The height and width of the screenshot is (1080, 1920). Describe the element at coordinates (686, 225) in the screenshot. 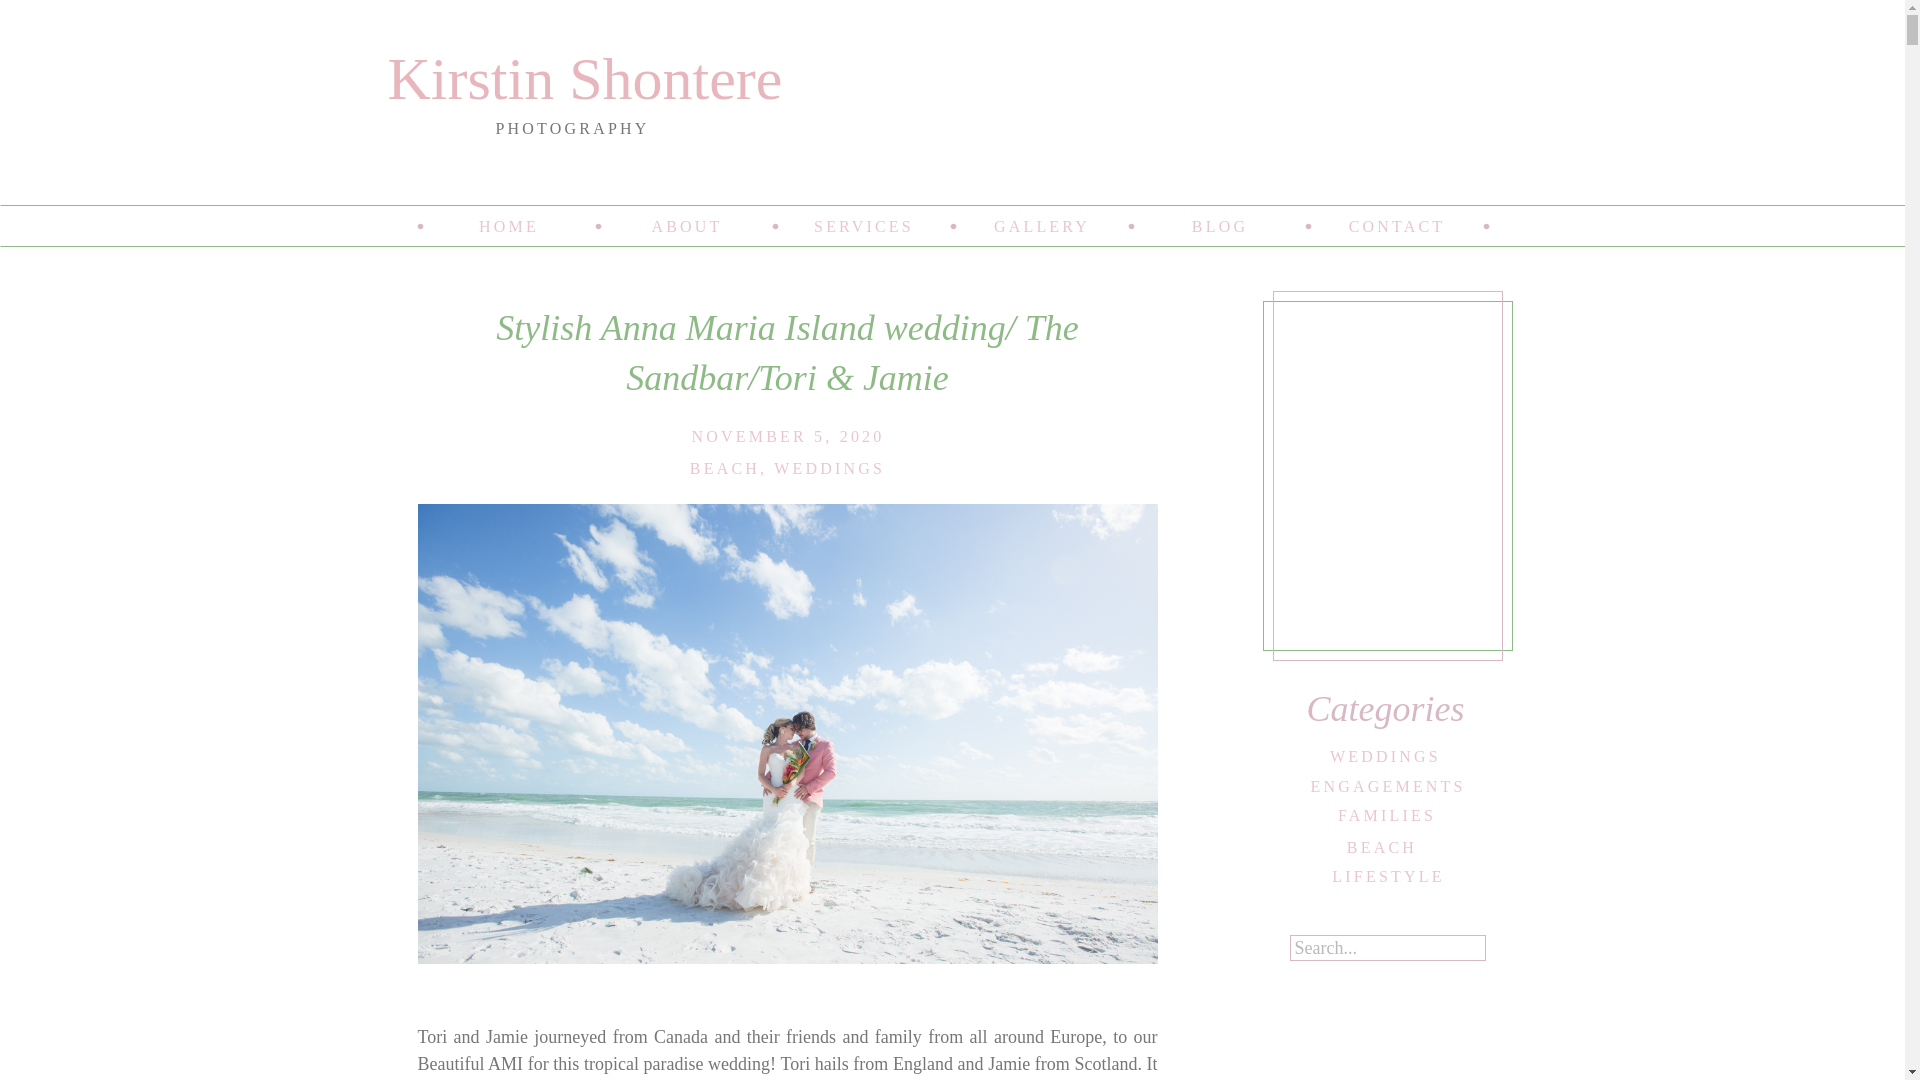

I see `ABOUT` at that location.